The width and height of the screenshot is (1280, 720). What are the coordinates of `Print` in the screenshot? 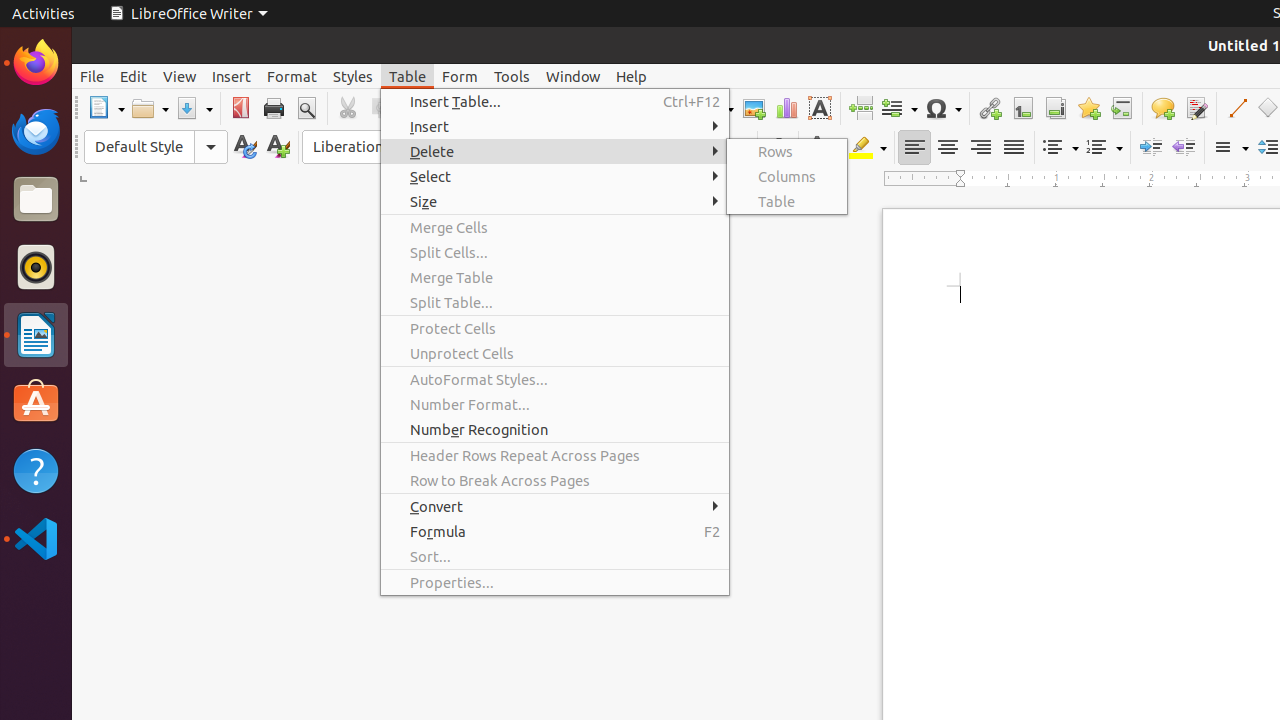 It's located at (274, 108).